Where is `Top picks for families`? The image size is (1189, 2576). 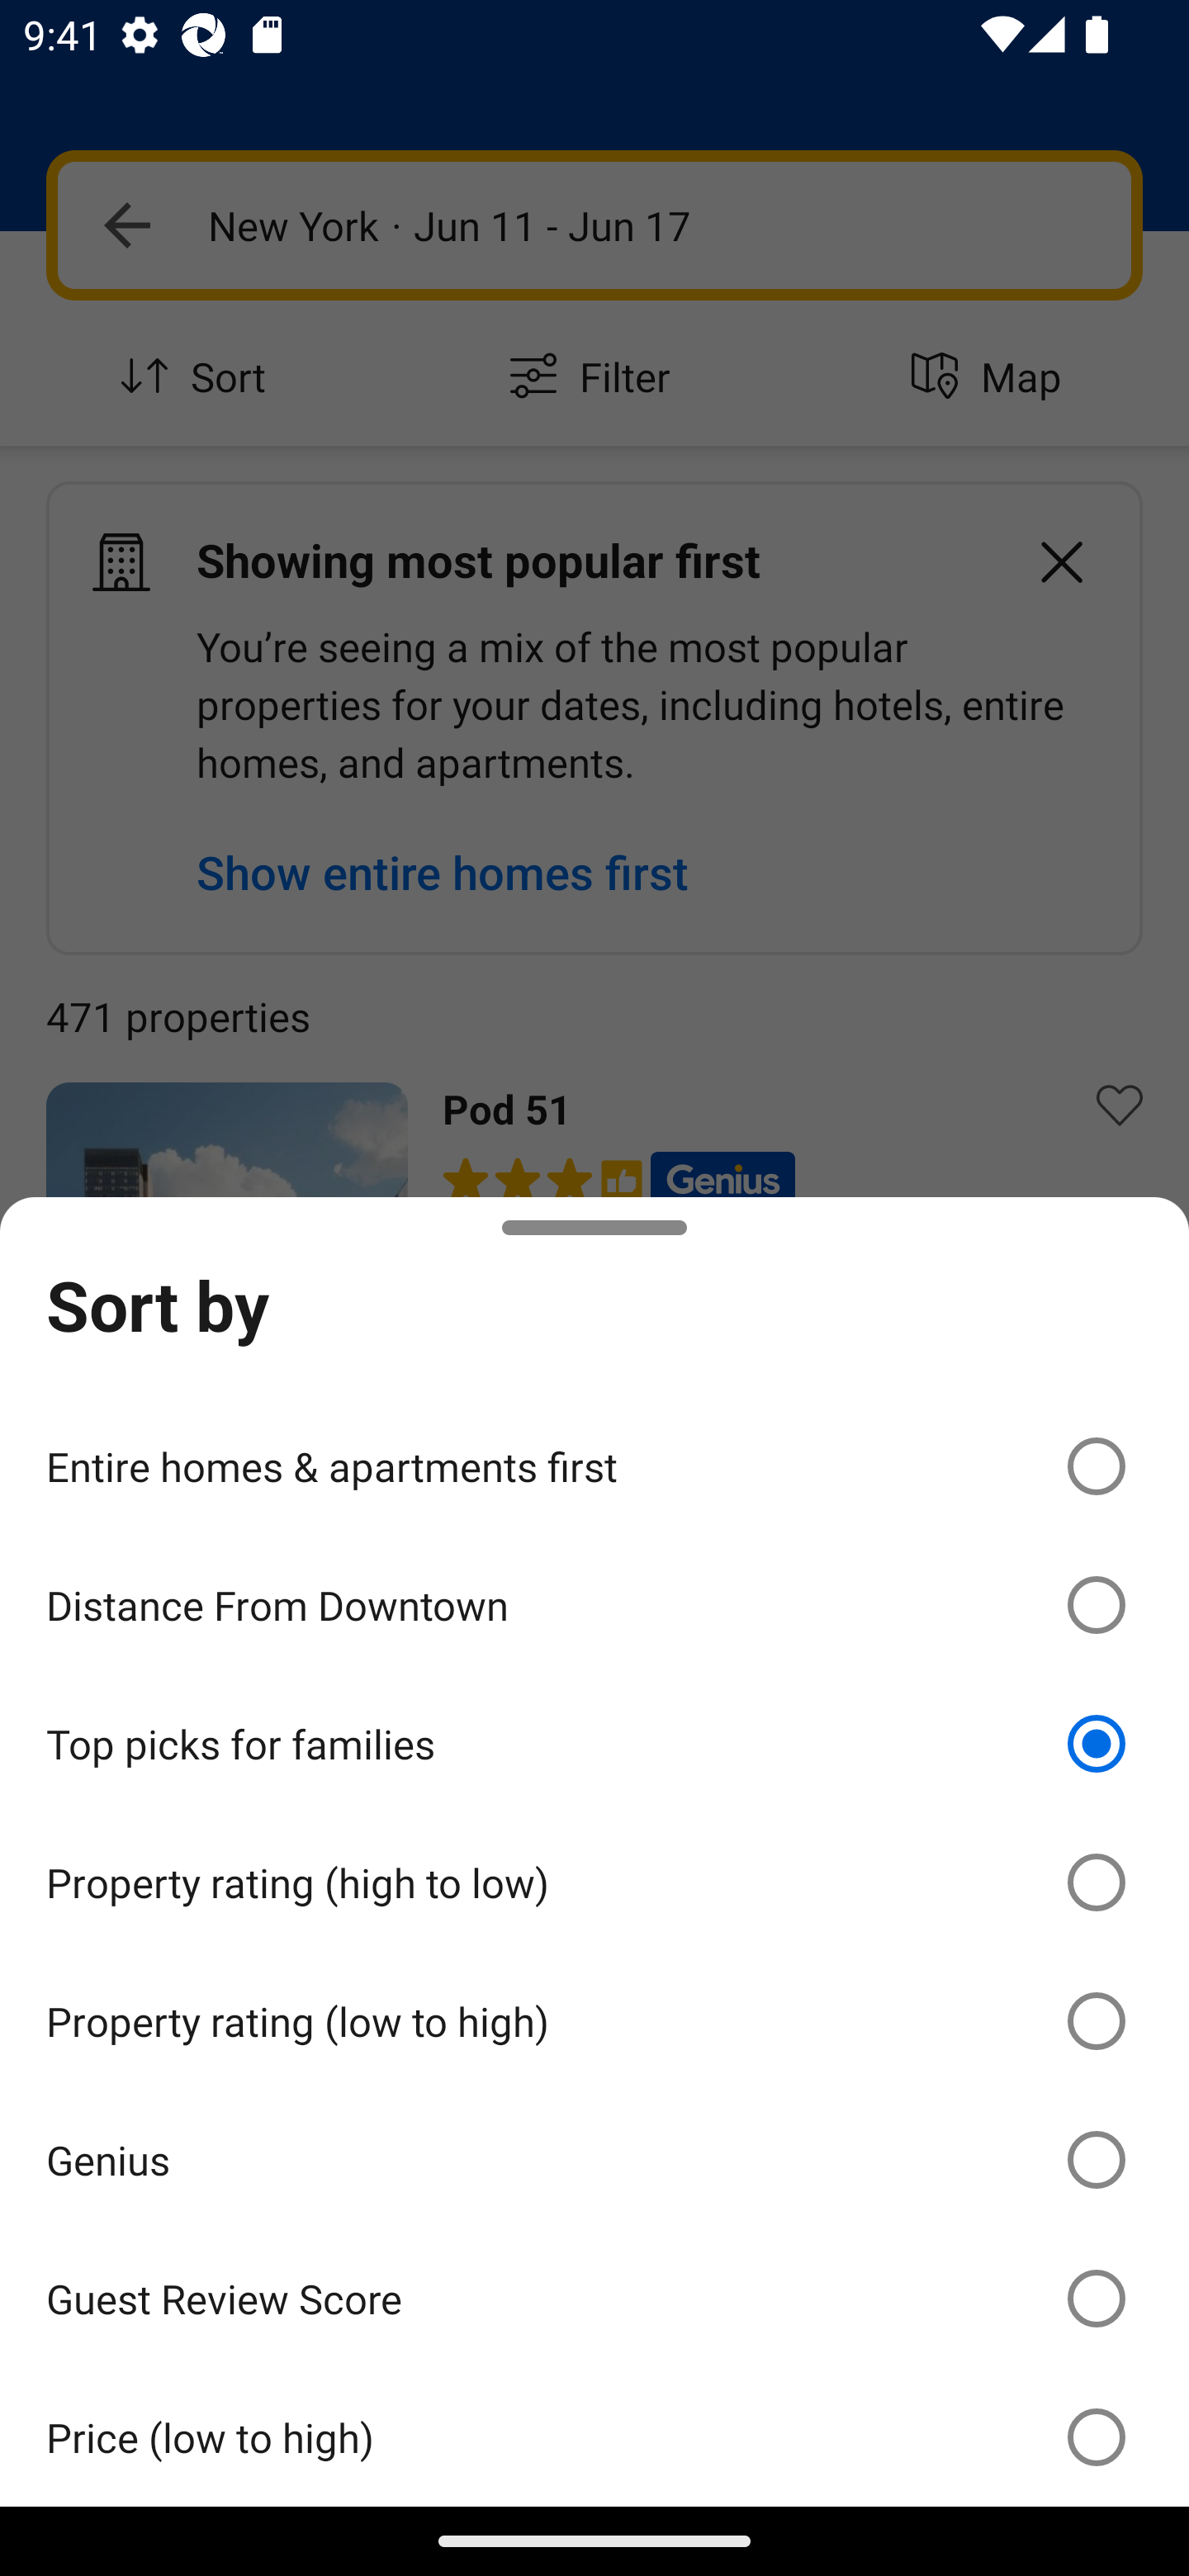
Top picks for families is located at coordinates (594, 1744).